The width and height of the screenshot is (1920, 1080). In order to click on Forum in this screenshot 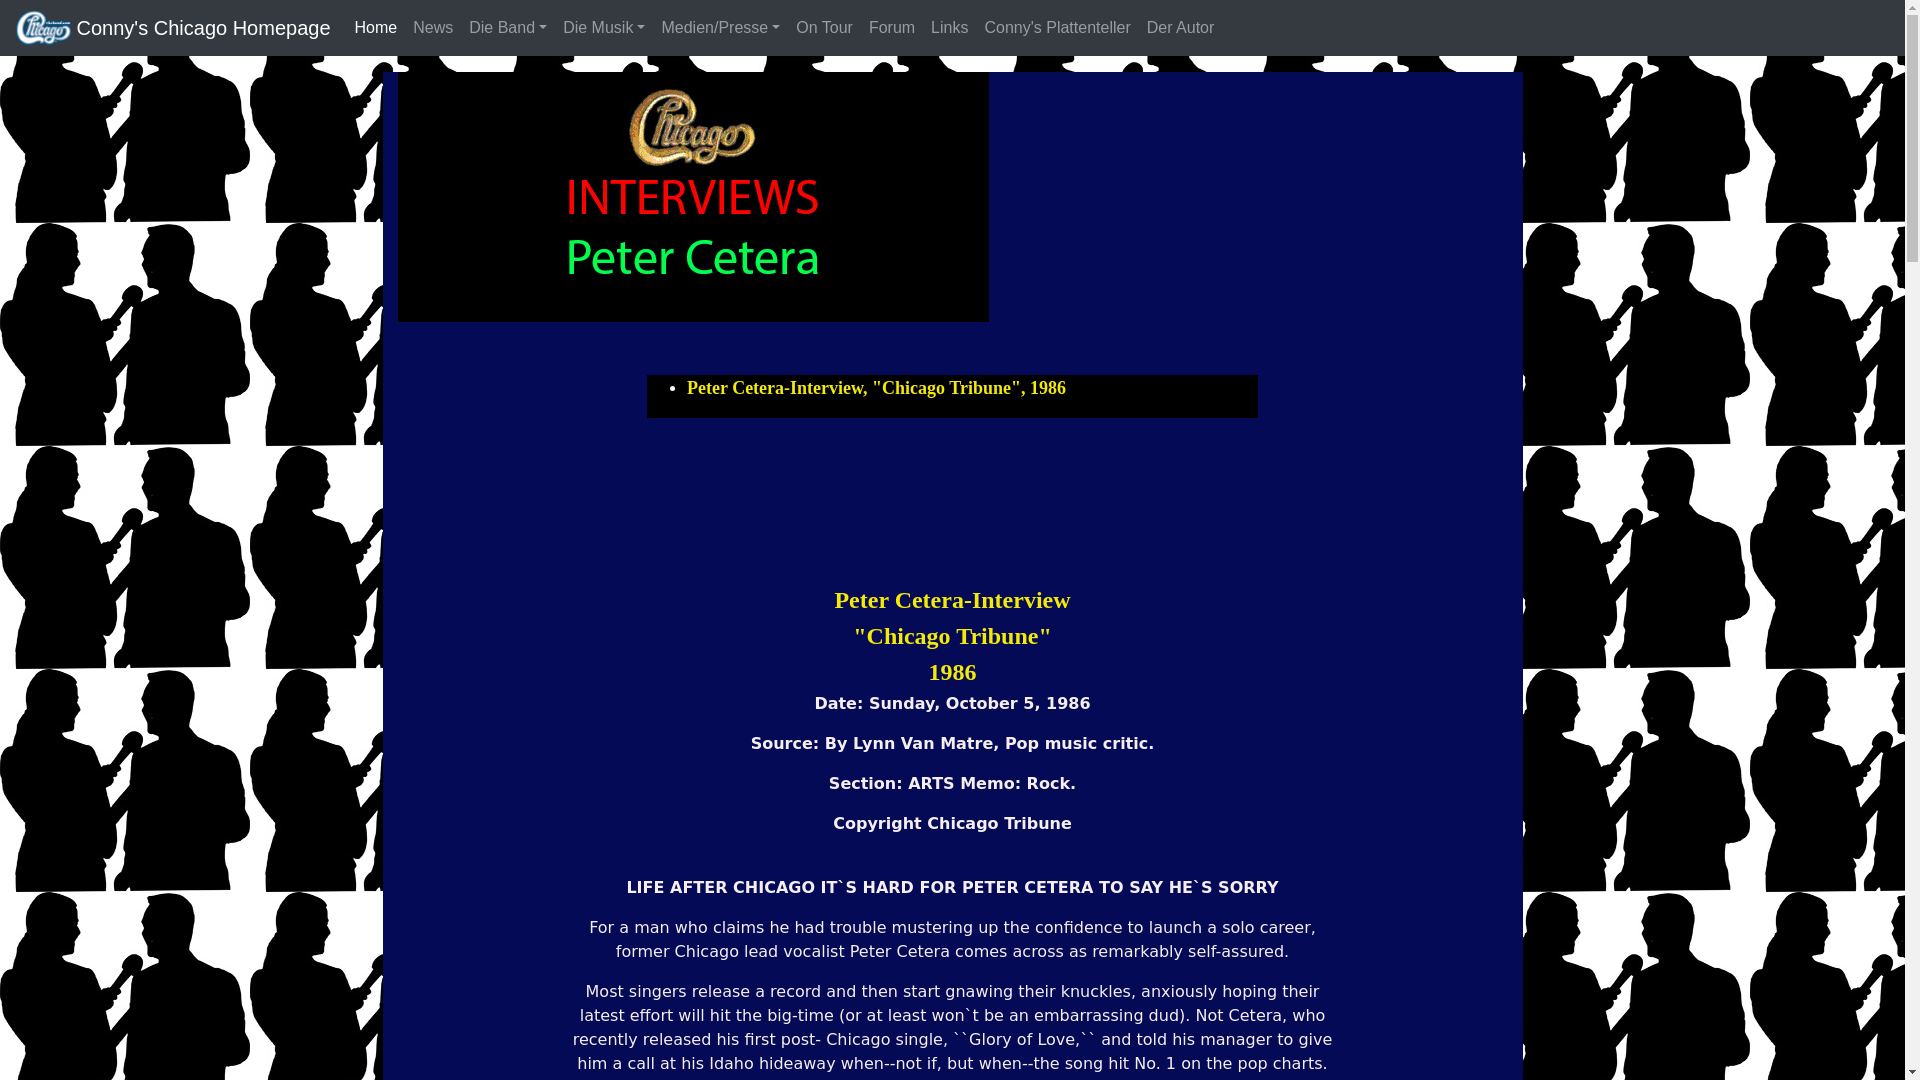, I will do `click(892, 27)`.